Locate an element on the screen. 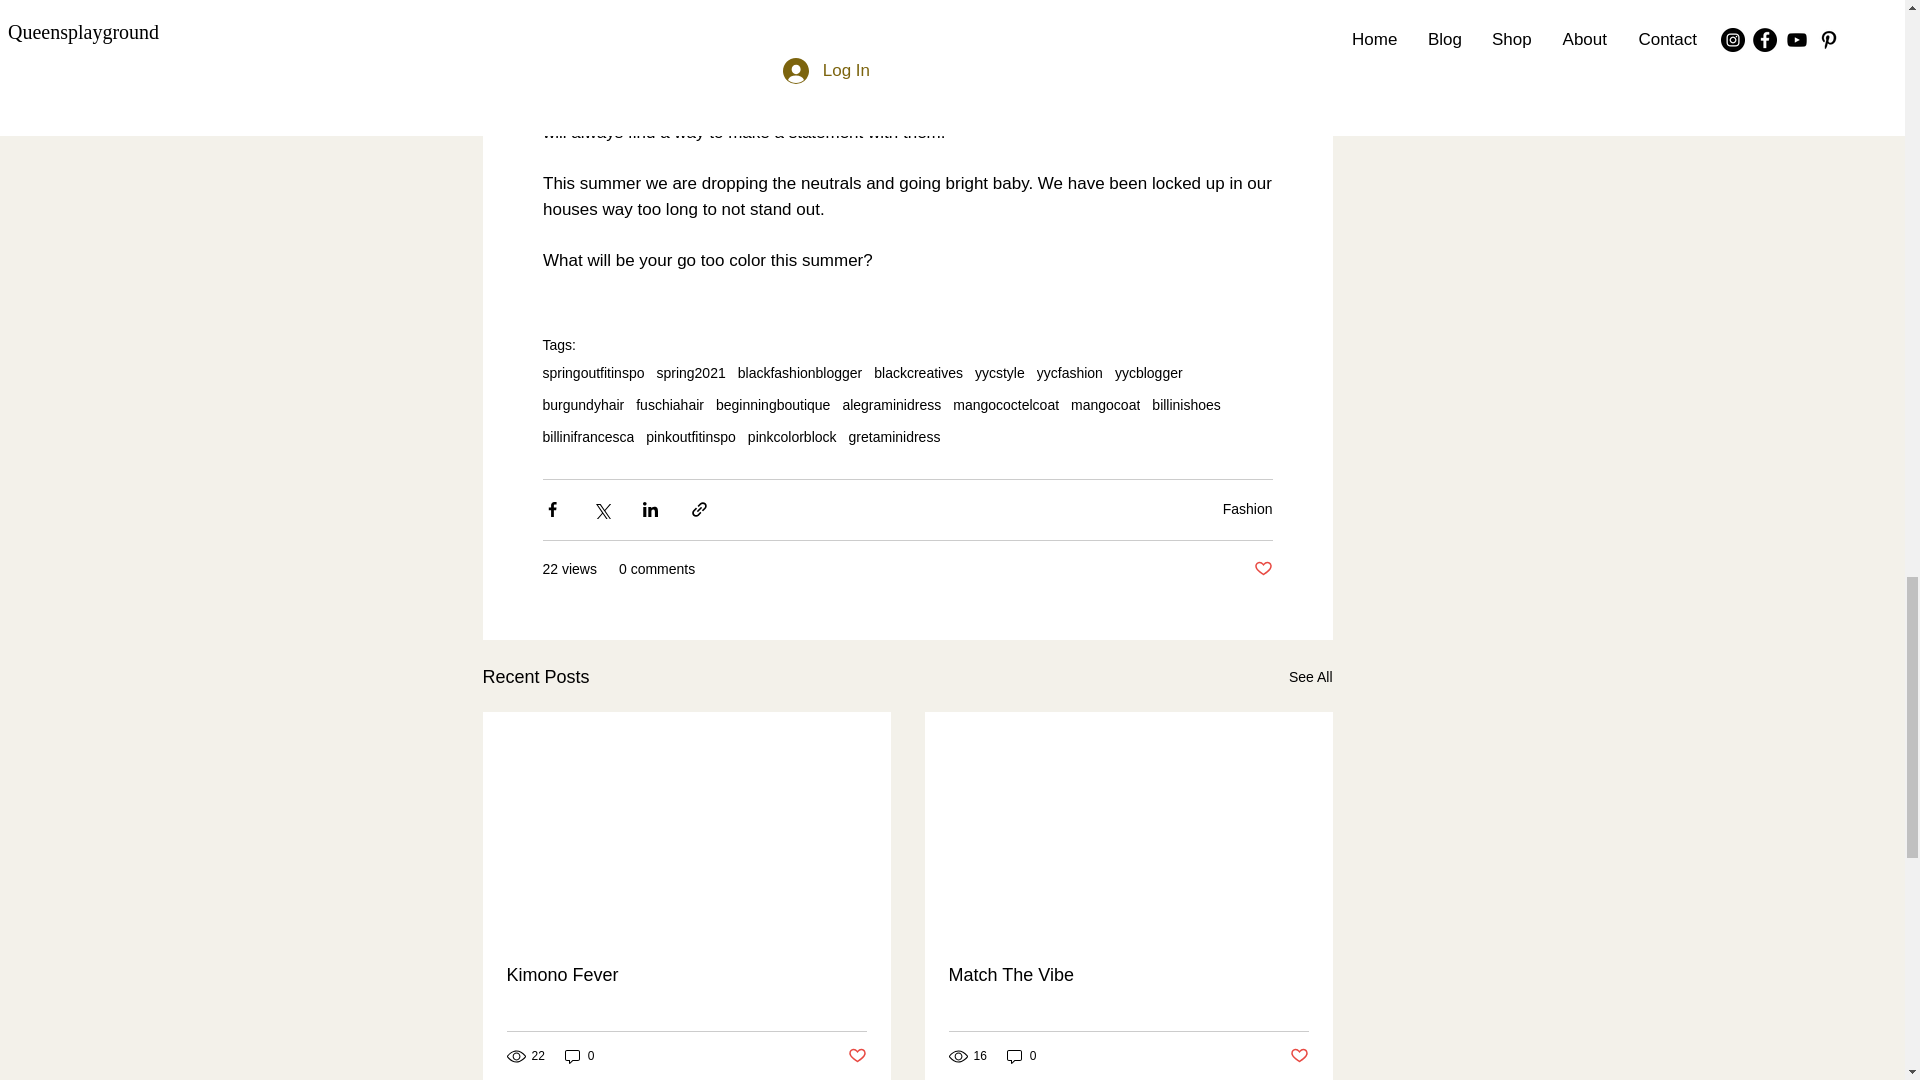 Image resolution: width=1920 pixels, height=1080 pixels. fuschiahair is located at coordinates (670, 404).